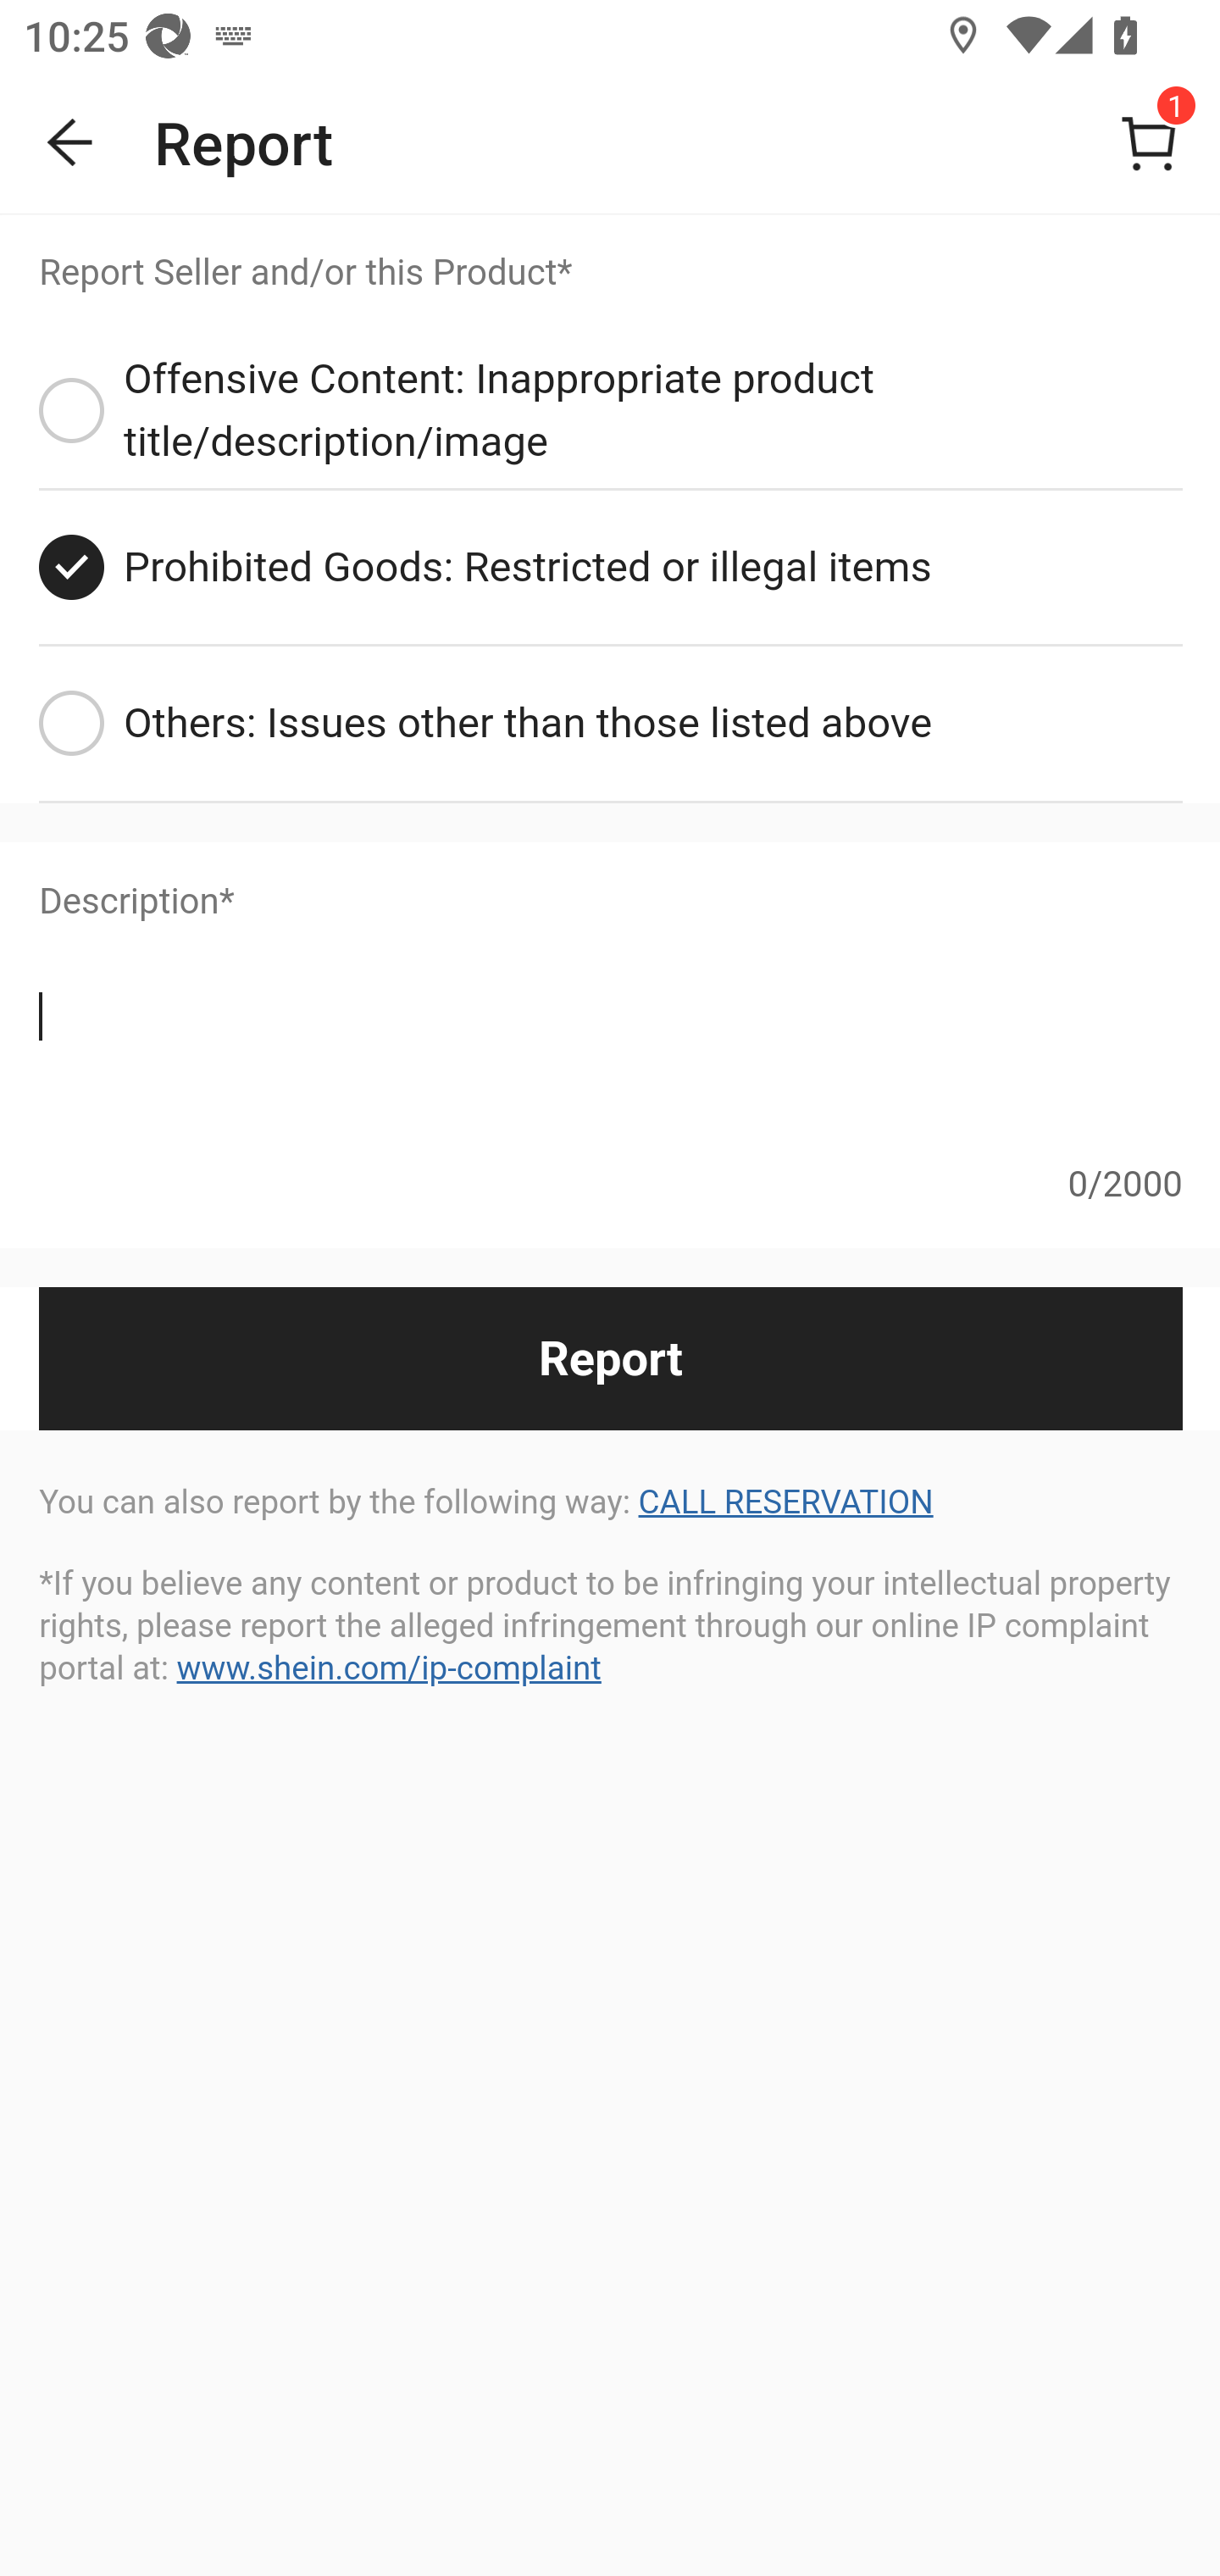 The image size is (1220, 2576). I want to click on BACK, so click(71, 142).